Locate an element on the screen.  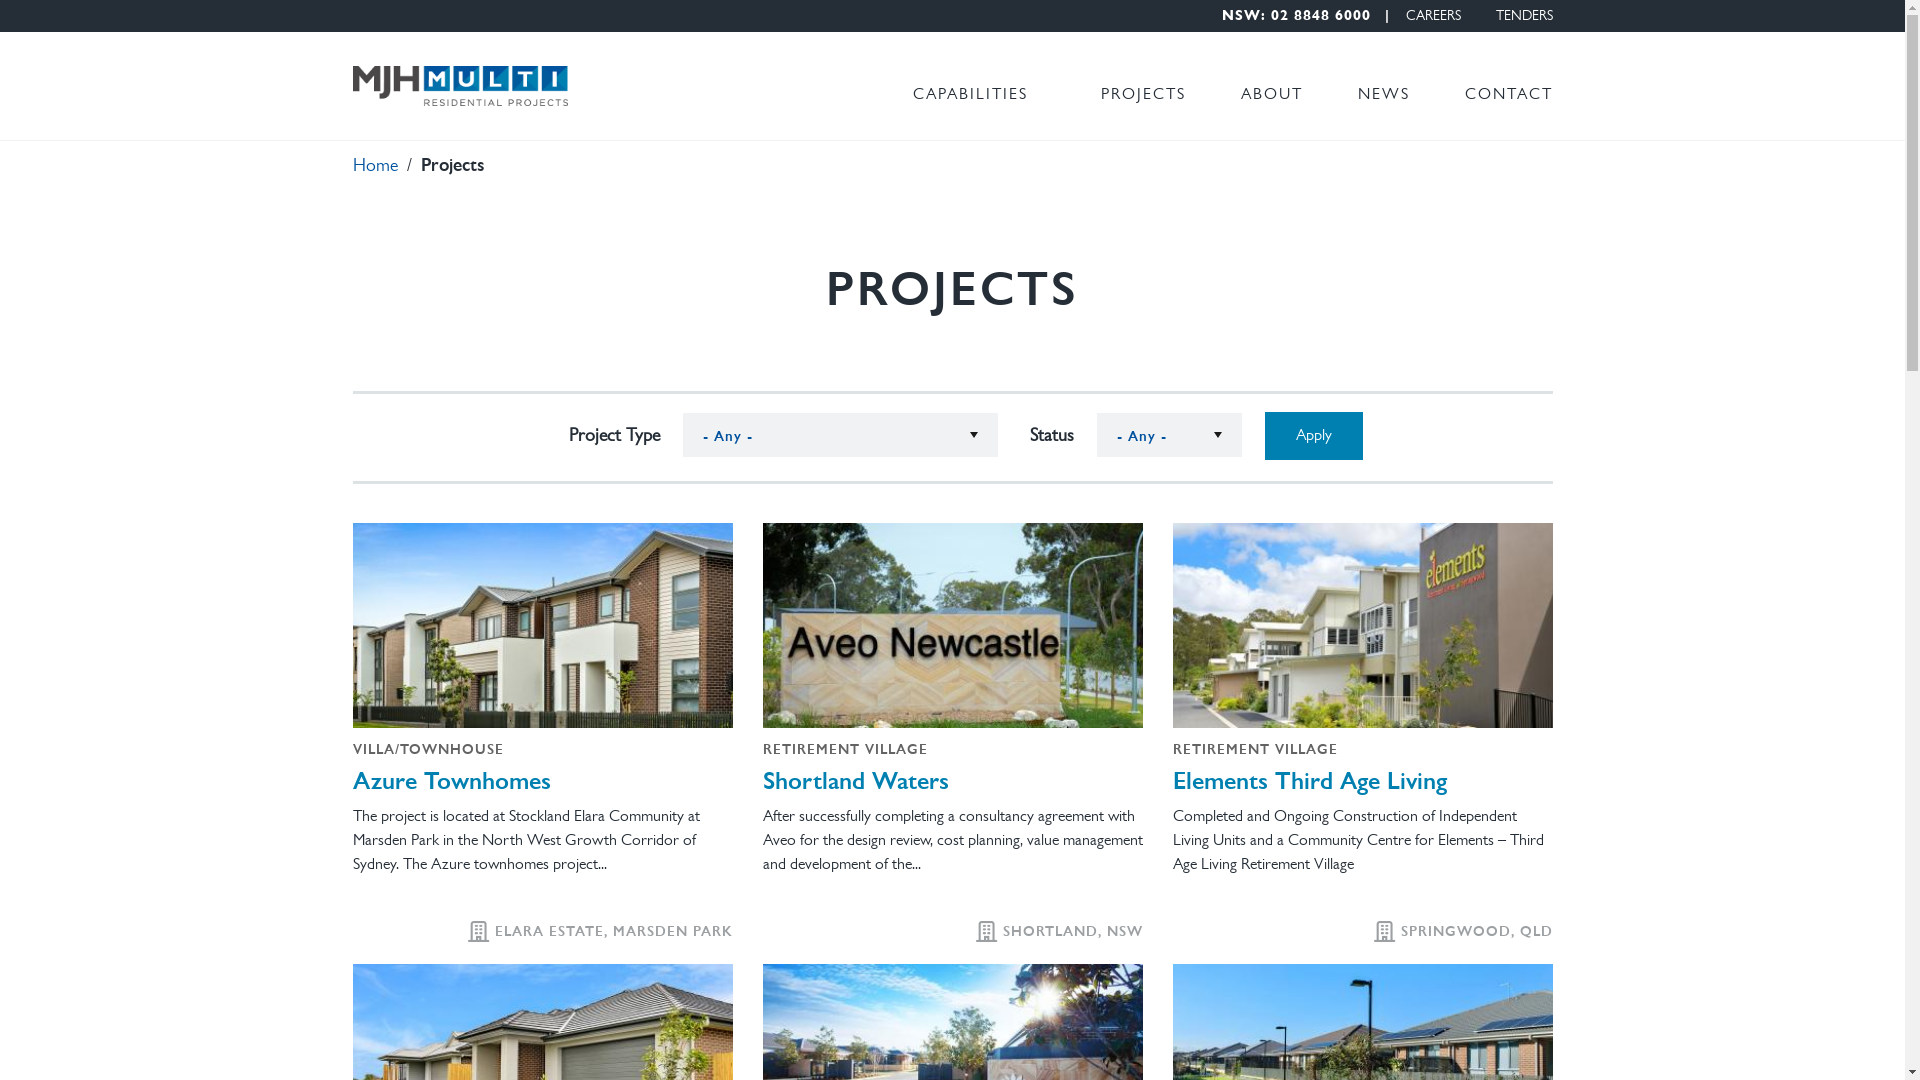
Elements Third Age Retirement Village is located at coordinates (1362, 626).